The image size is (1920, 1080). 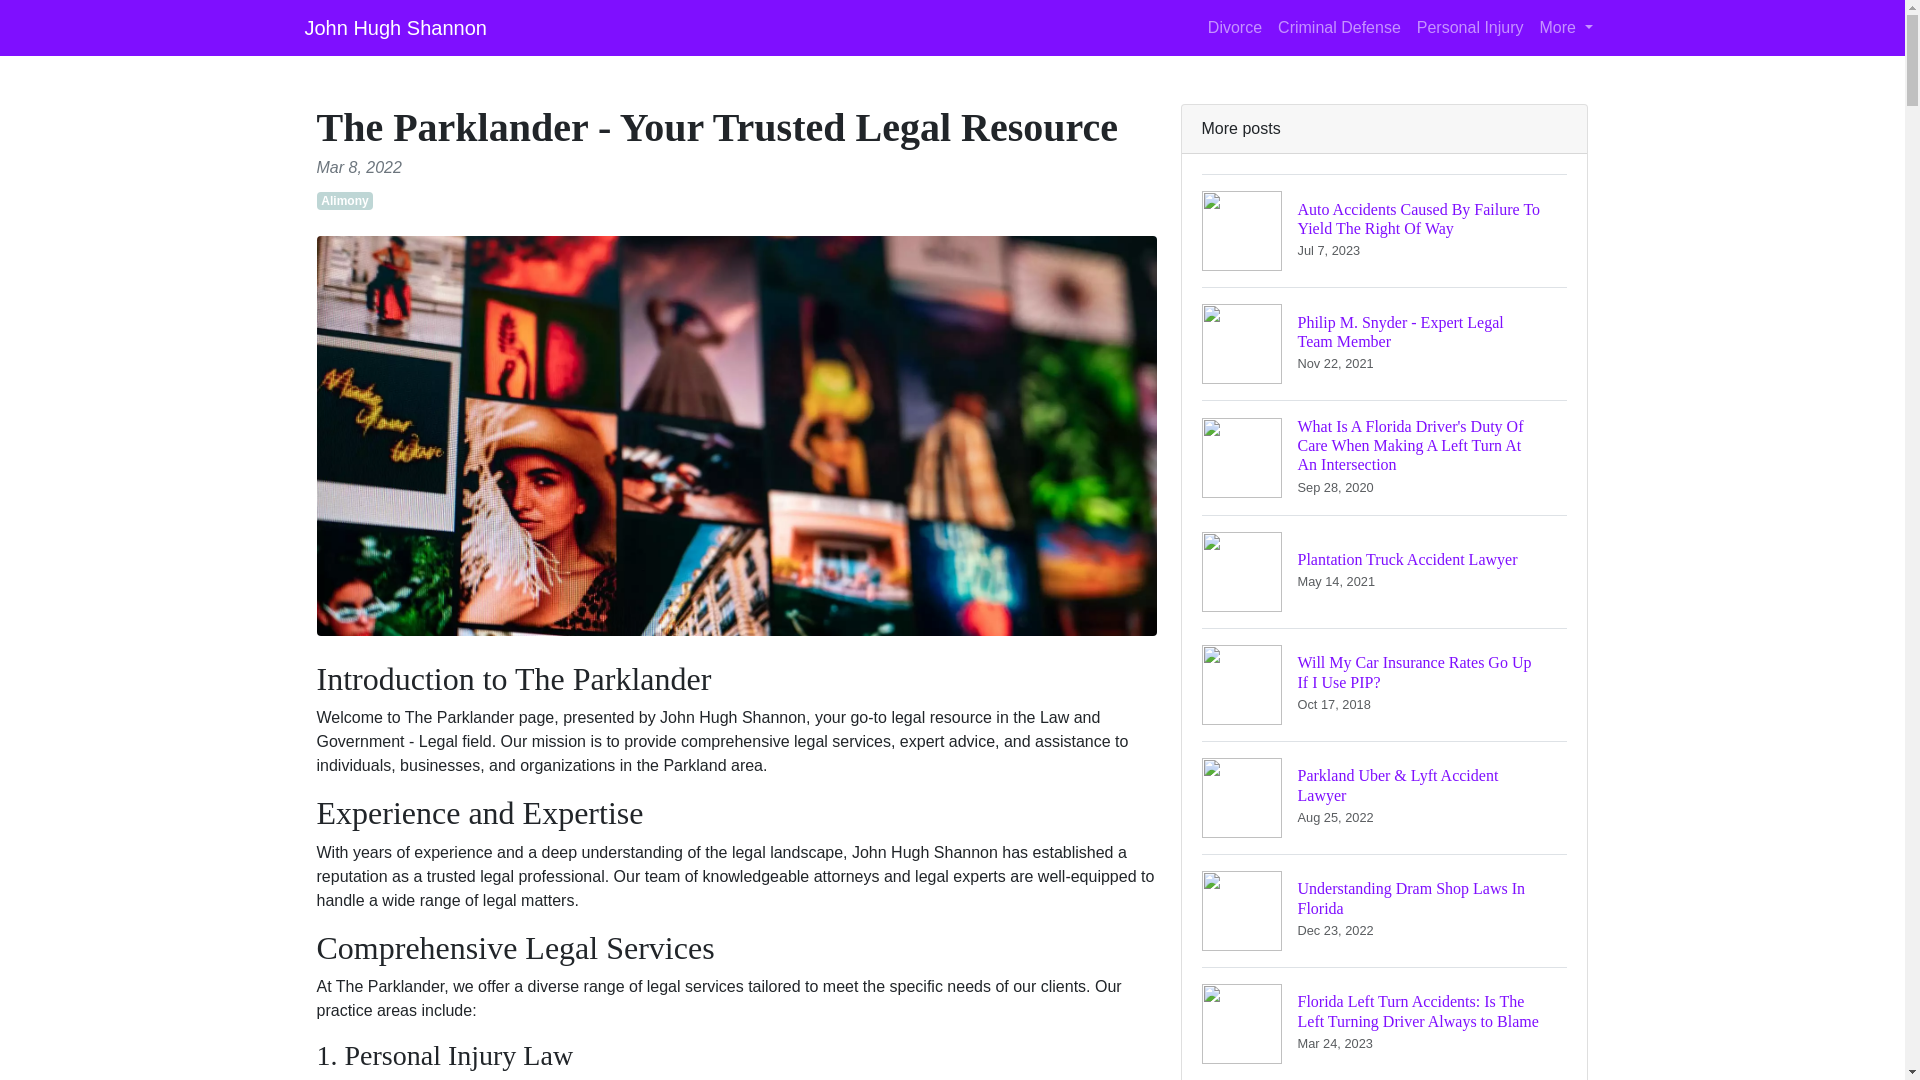 What do you see at coordinates (1384, 343) in the screenshot?
I see `John Hugh Shannon` at bounding box center [1384, 343].